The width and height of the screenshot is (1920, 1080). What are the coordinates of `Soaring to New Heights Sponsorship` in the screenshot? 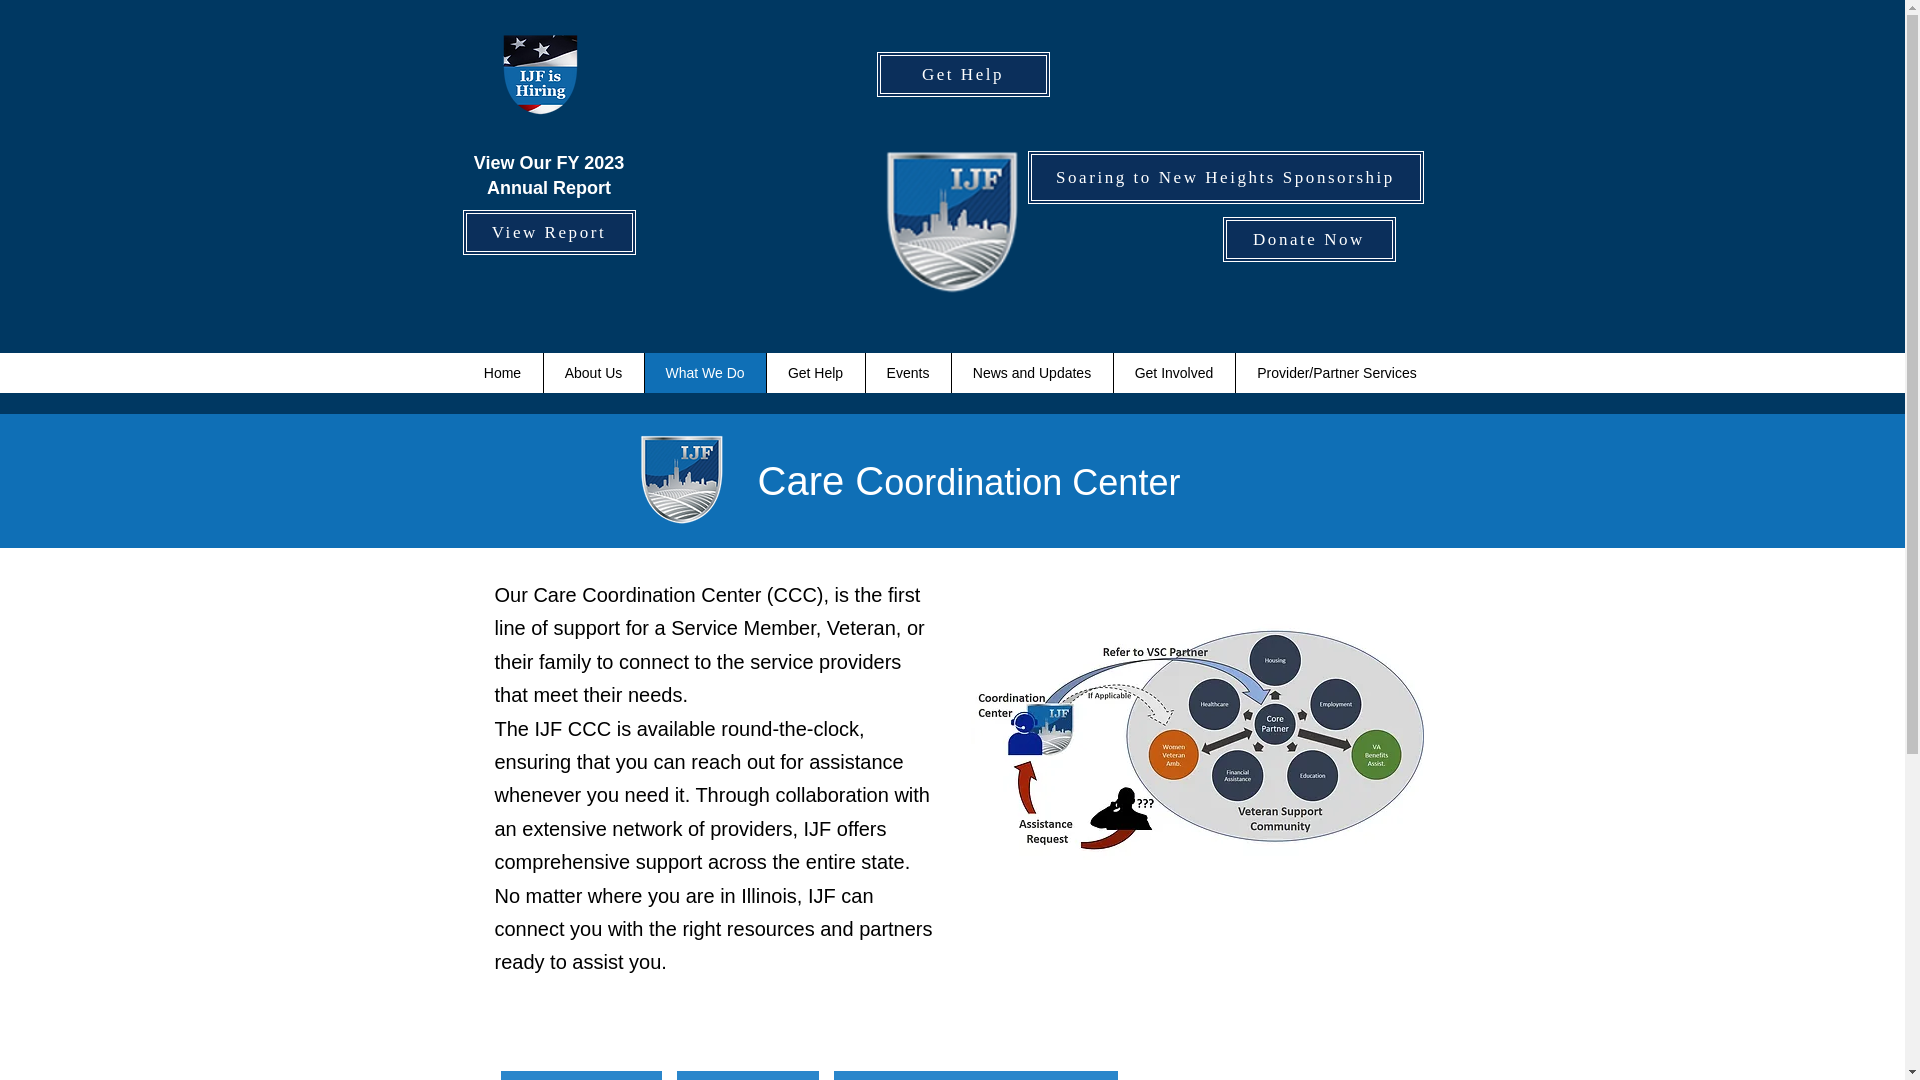 It's located at (1226, 178).